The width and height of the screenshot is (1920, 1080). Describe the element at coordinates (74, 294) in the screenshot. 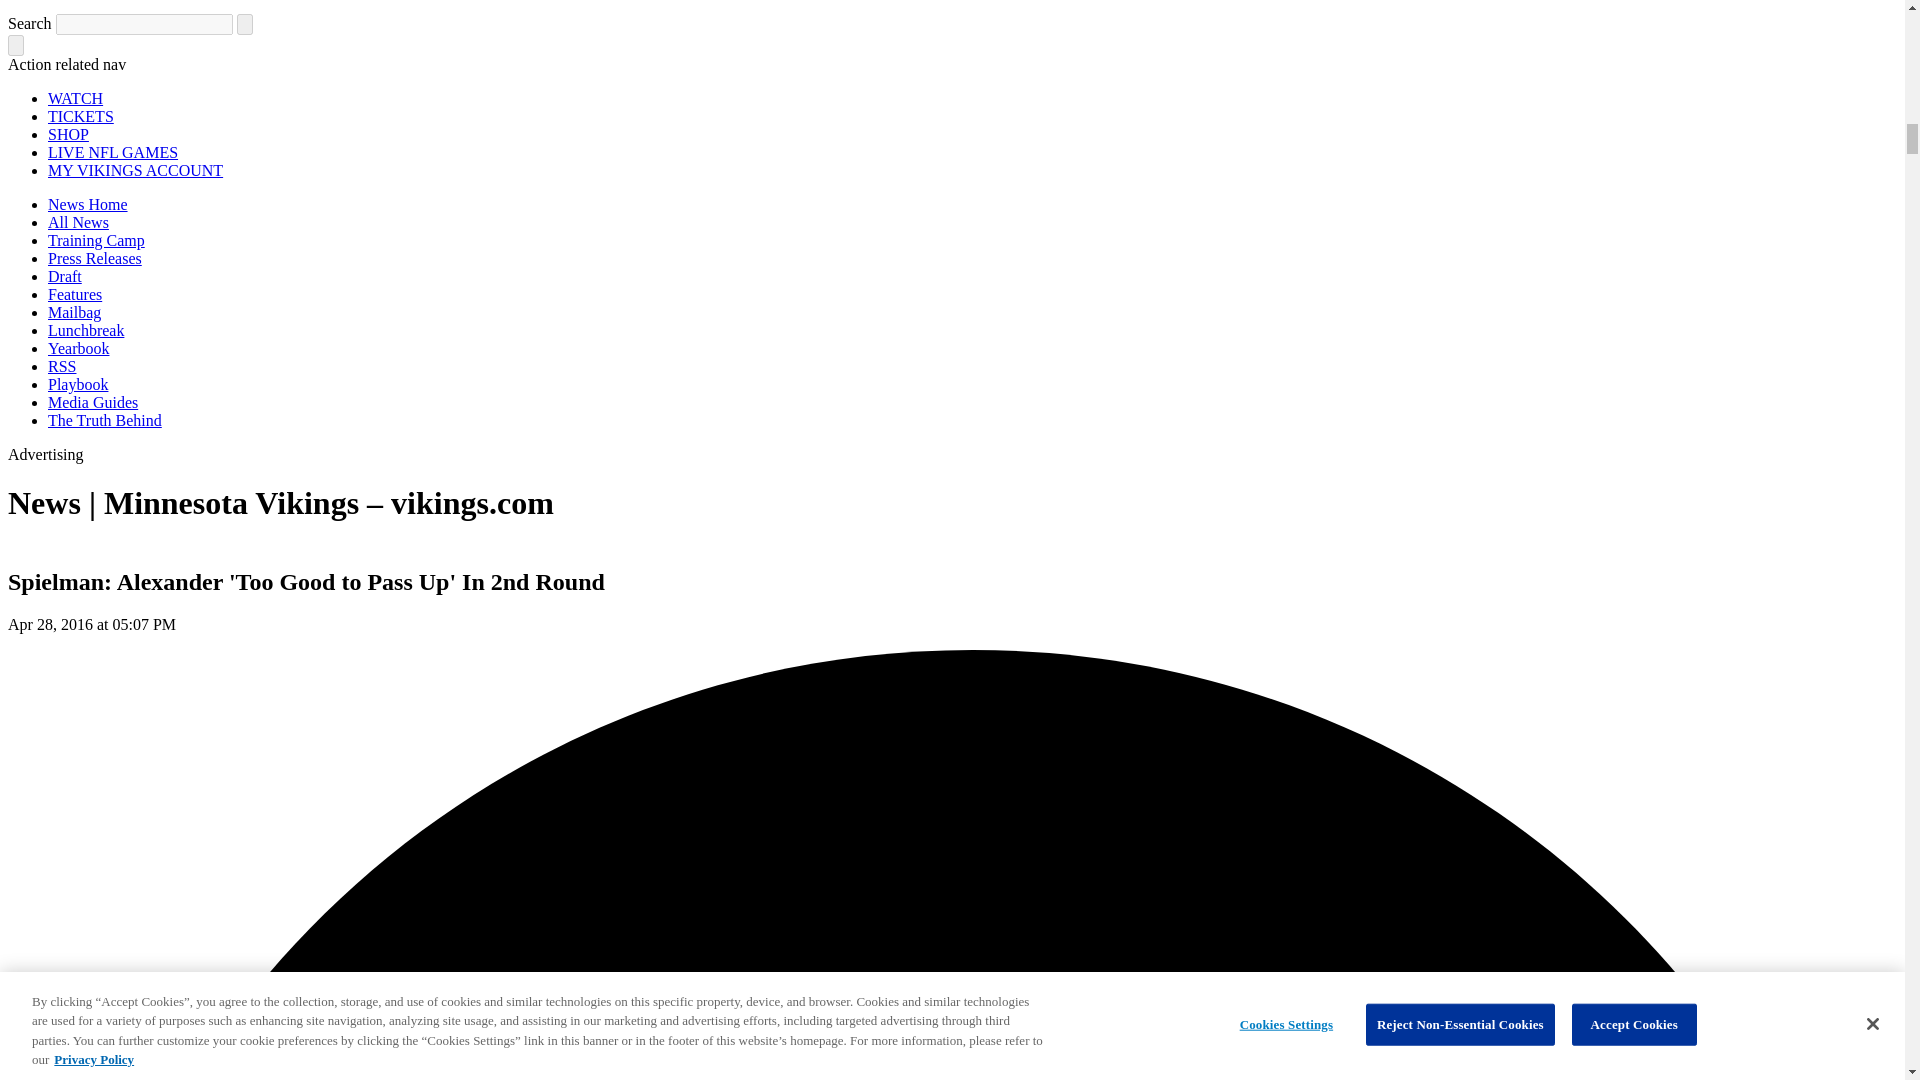

I see `Features` at that location.